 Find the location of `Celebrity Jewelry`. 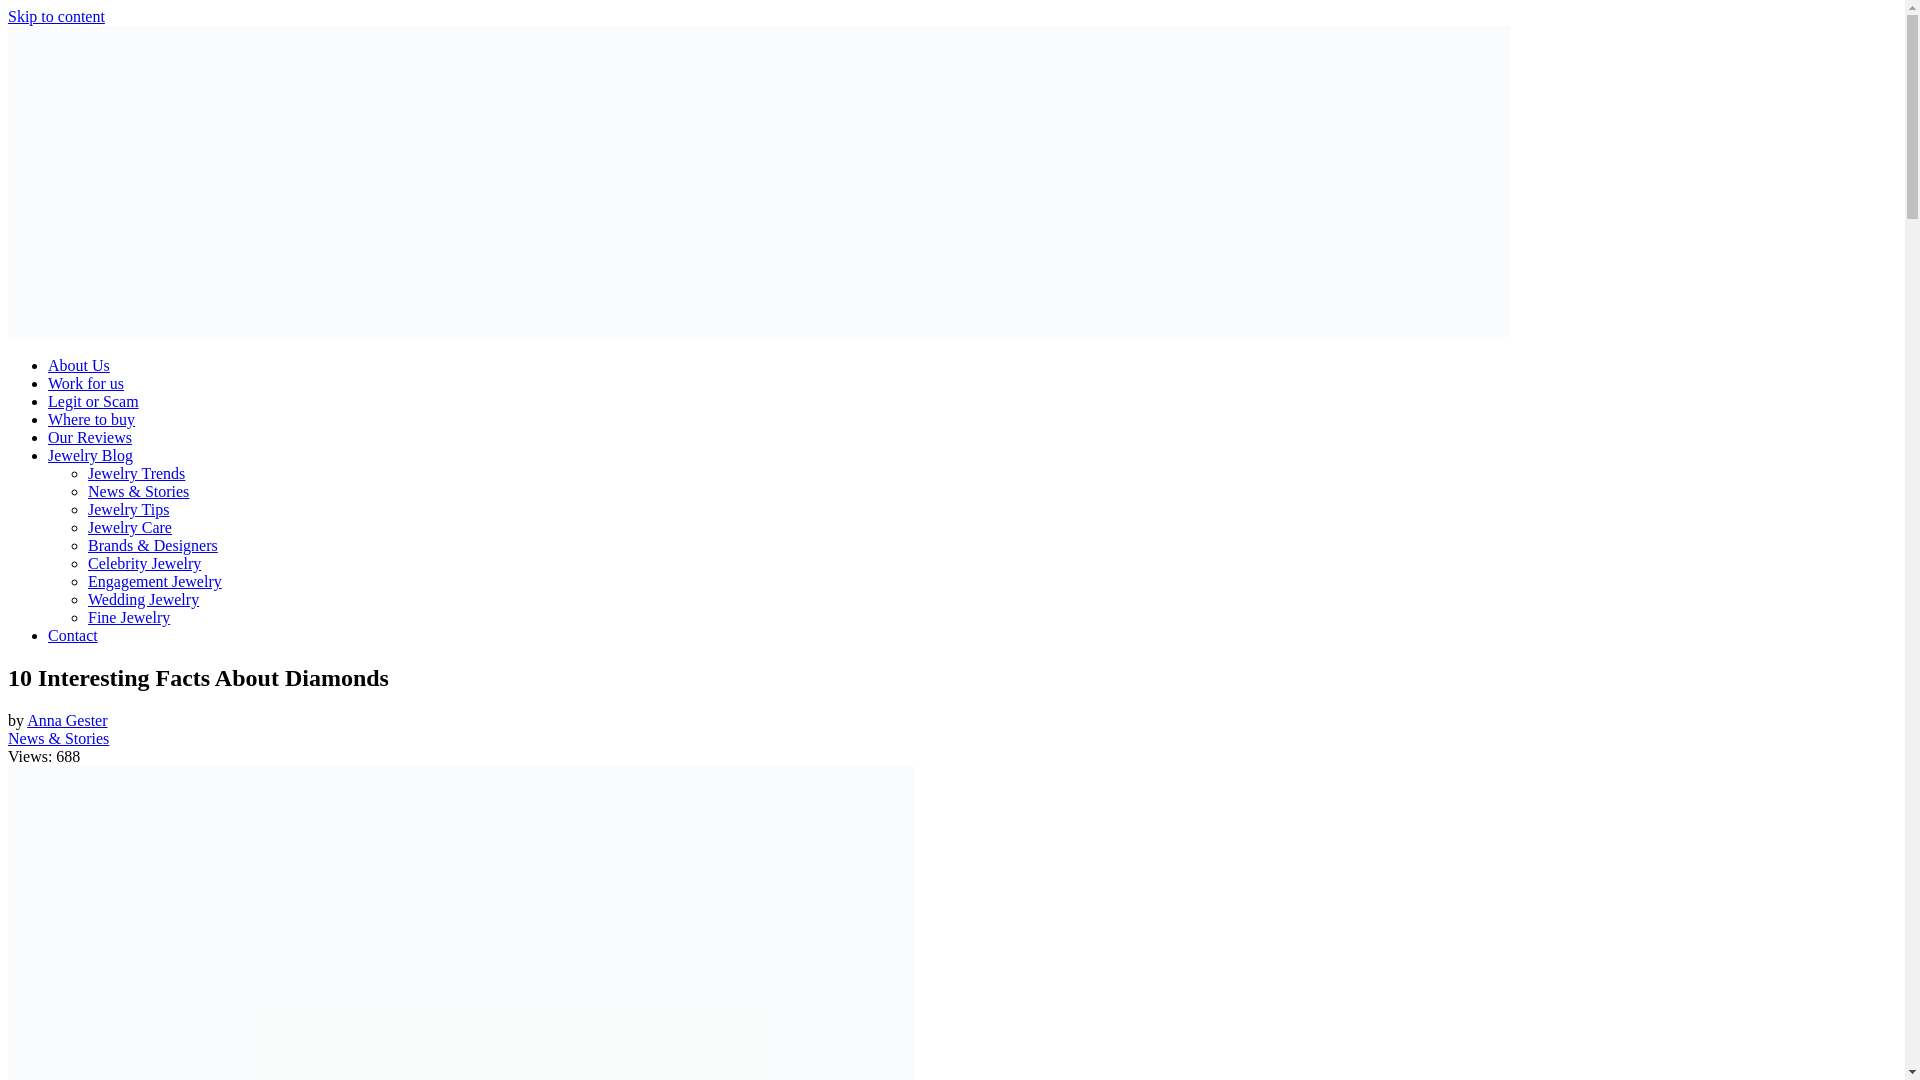

Celebrity Jewelry is located at coordinates (144, 564).